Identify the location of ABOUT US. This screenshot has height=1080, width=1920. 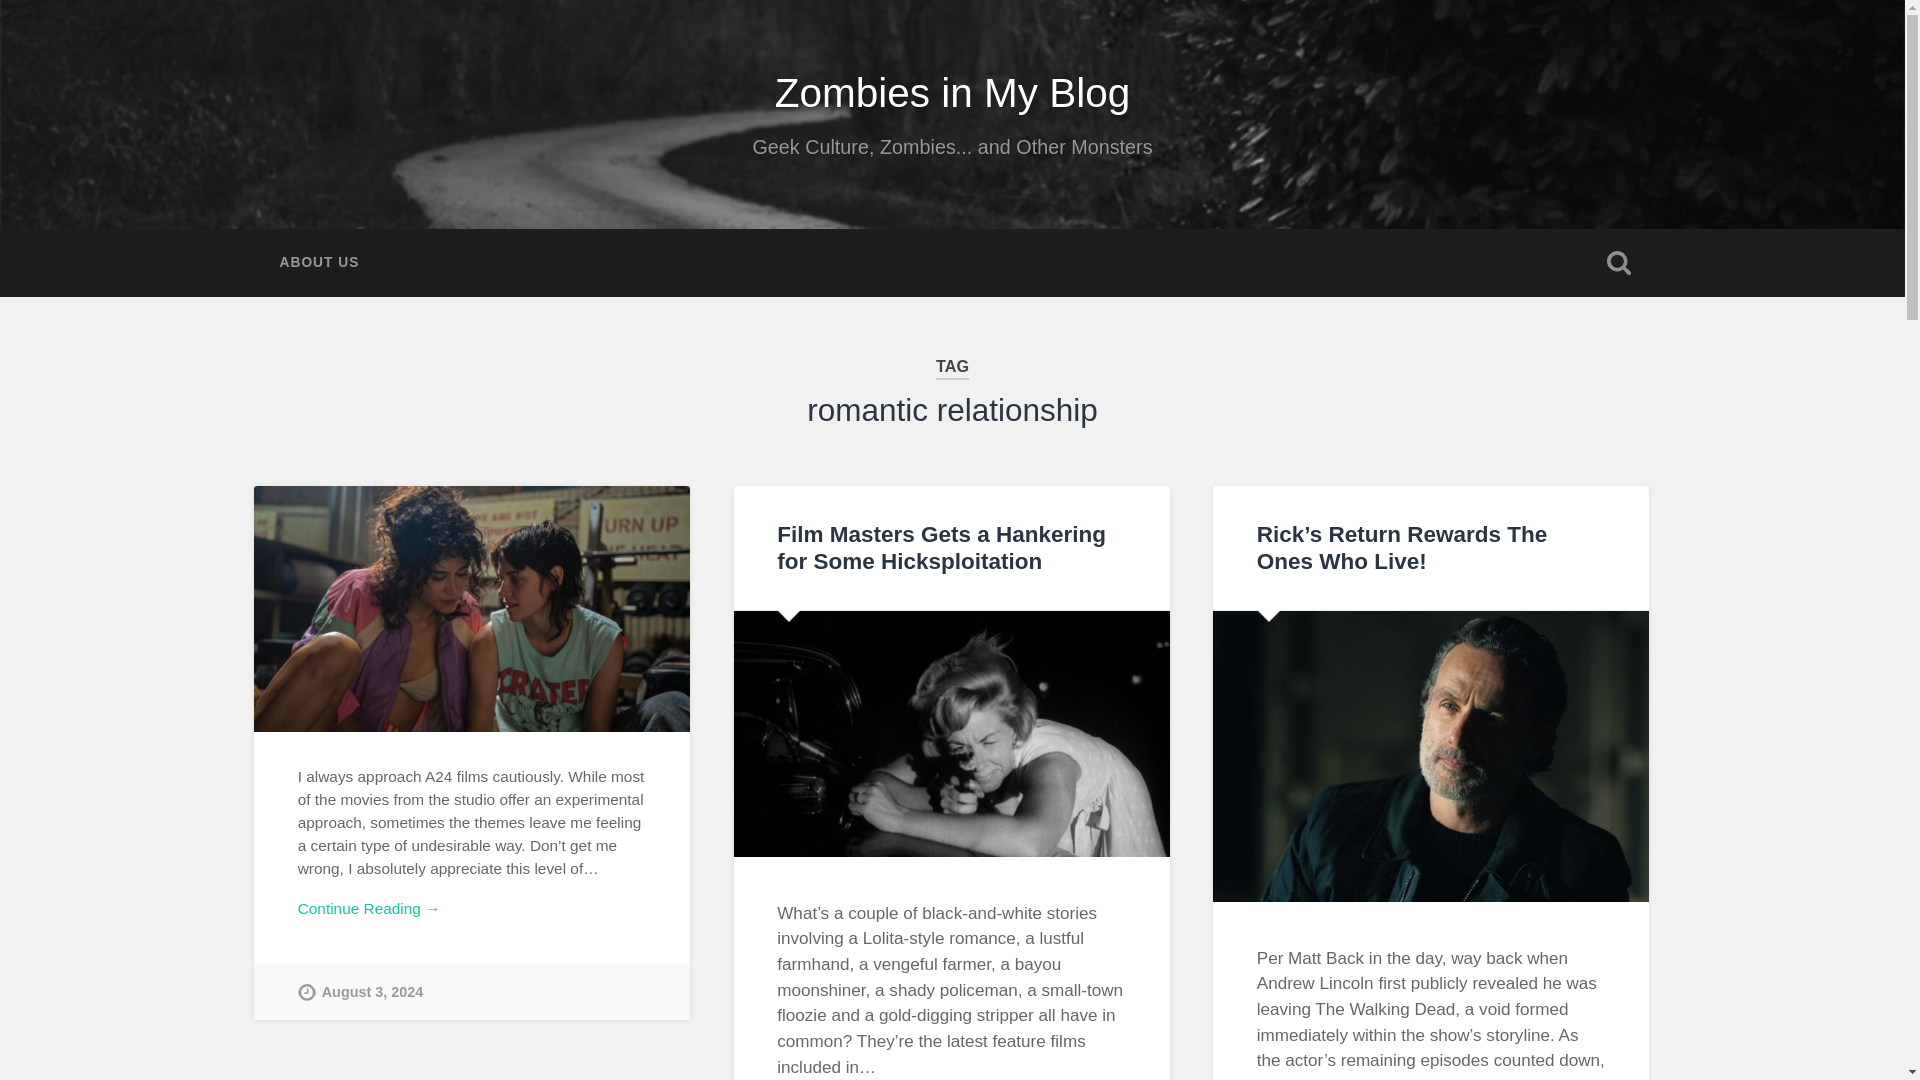
(318, 262).